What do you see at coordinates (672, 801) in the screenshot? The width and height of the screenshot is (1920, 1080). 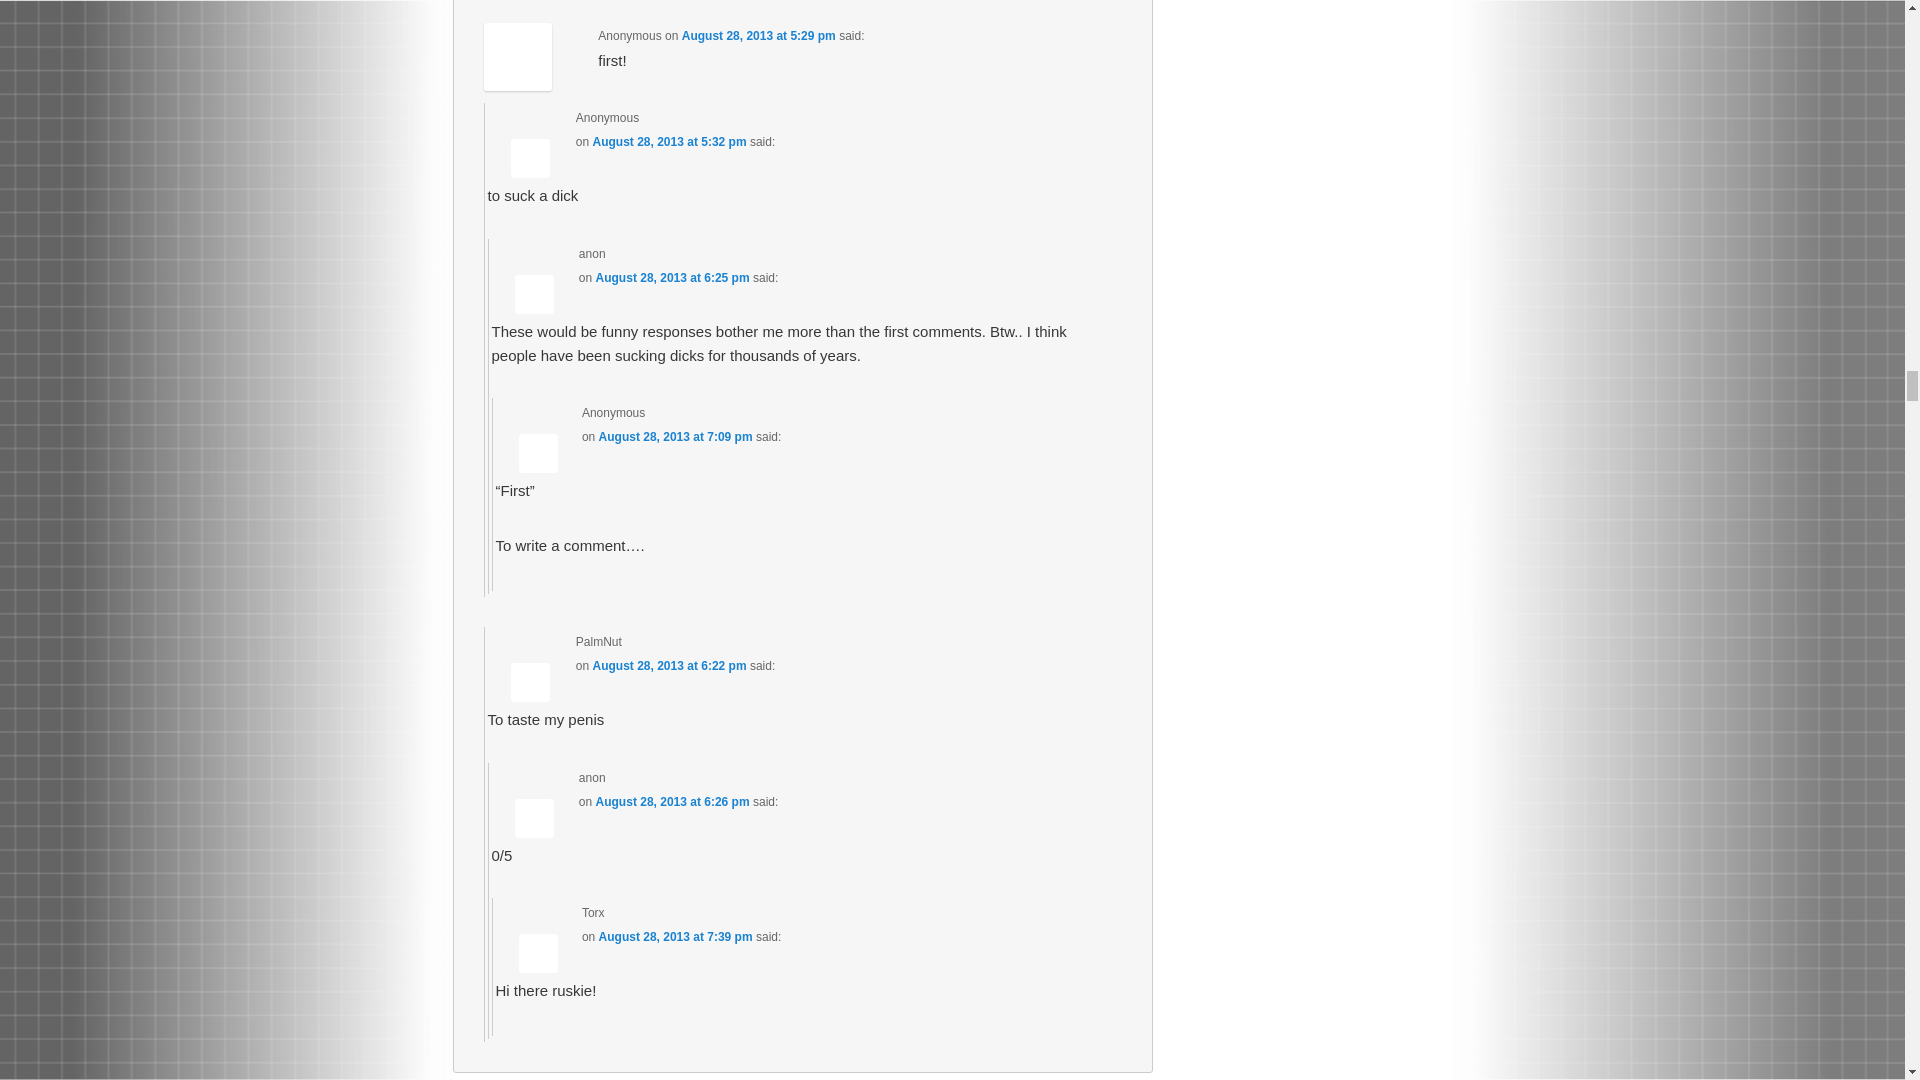 I see `August 28, 2013 at 6:26 pm` at bounding box center [672, 801].